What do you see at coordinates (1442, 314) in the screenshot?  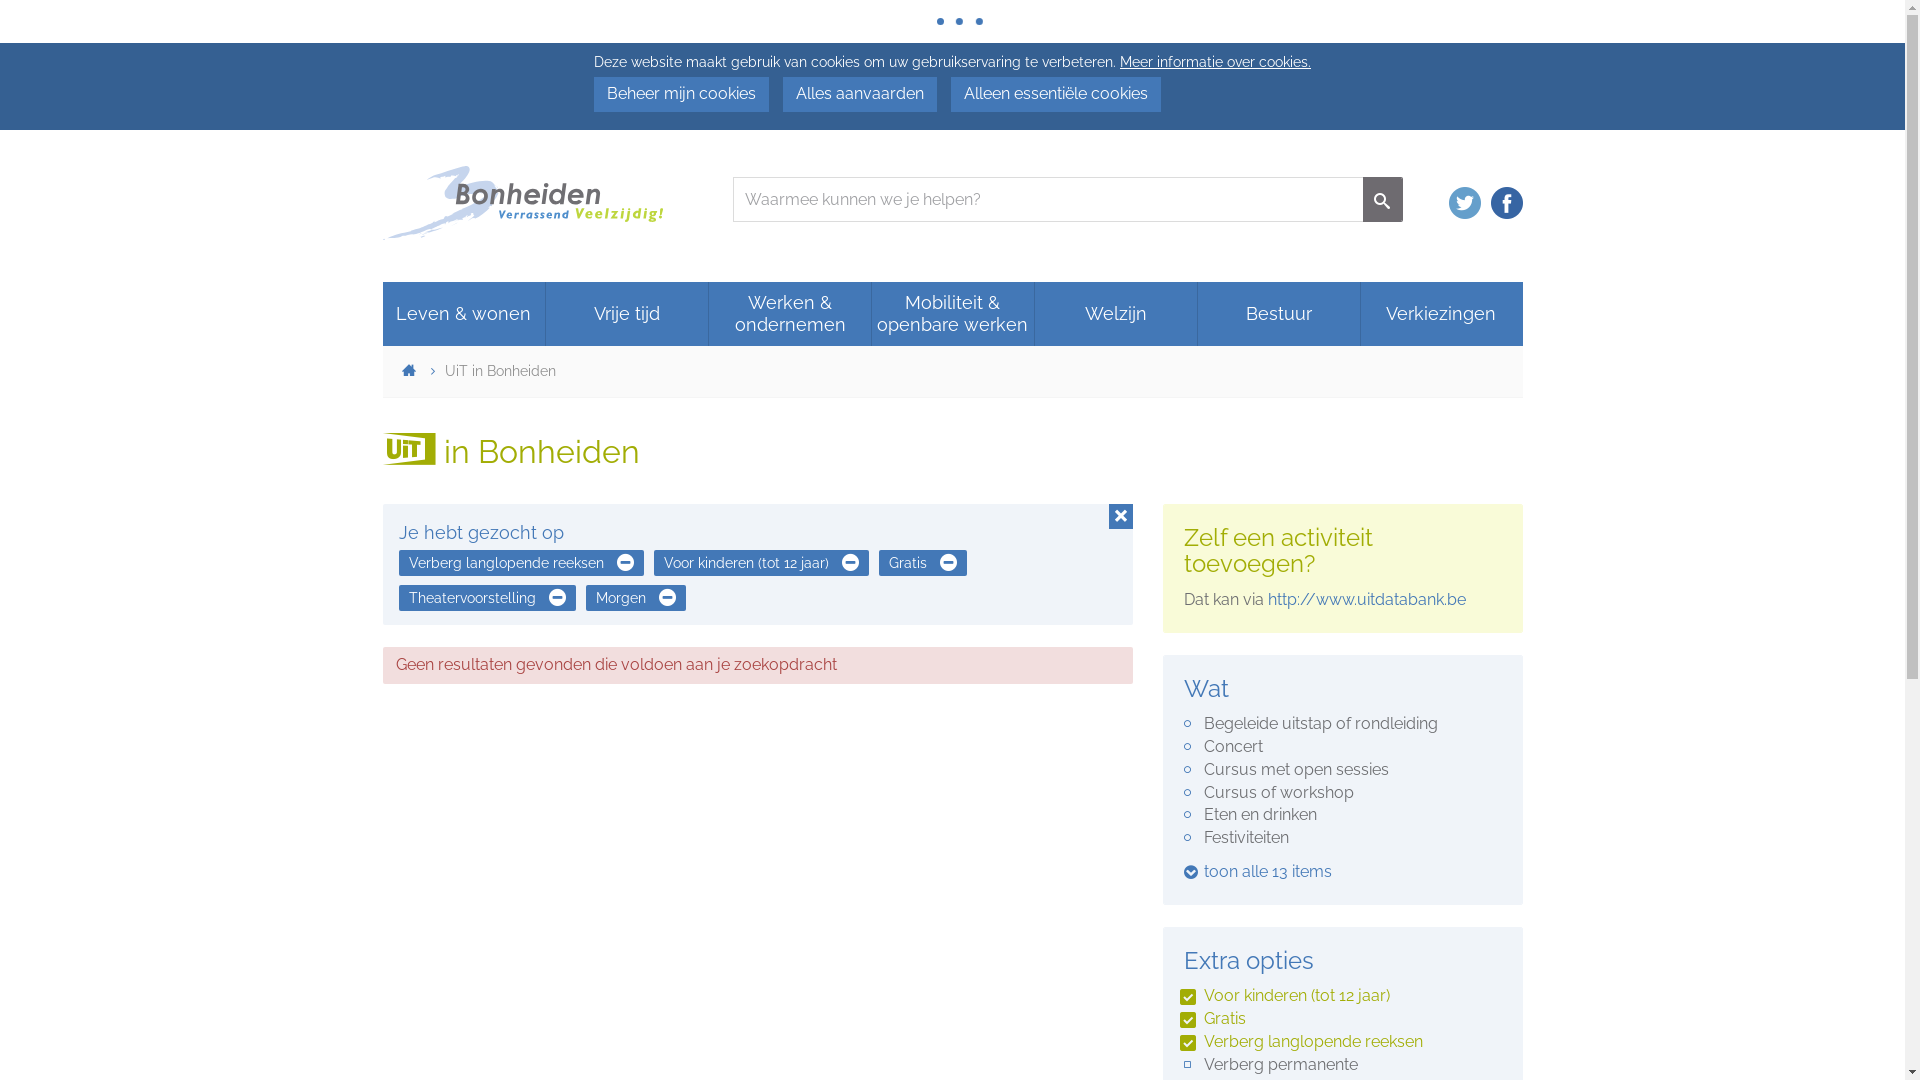 I see `Verkiezingen` at bounding box center [1442, 314].